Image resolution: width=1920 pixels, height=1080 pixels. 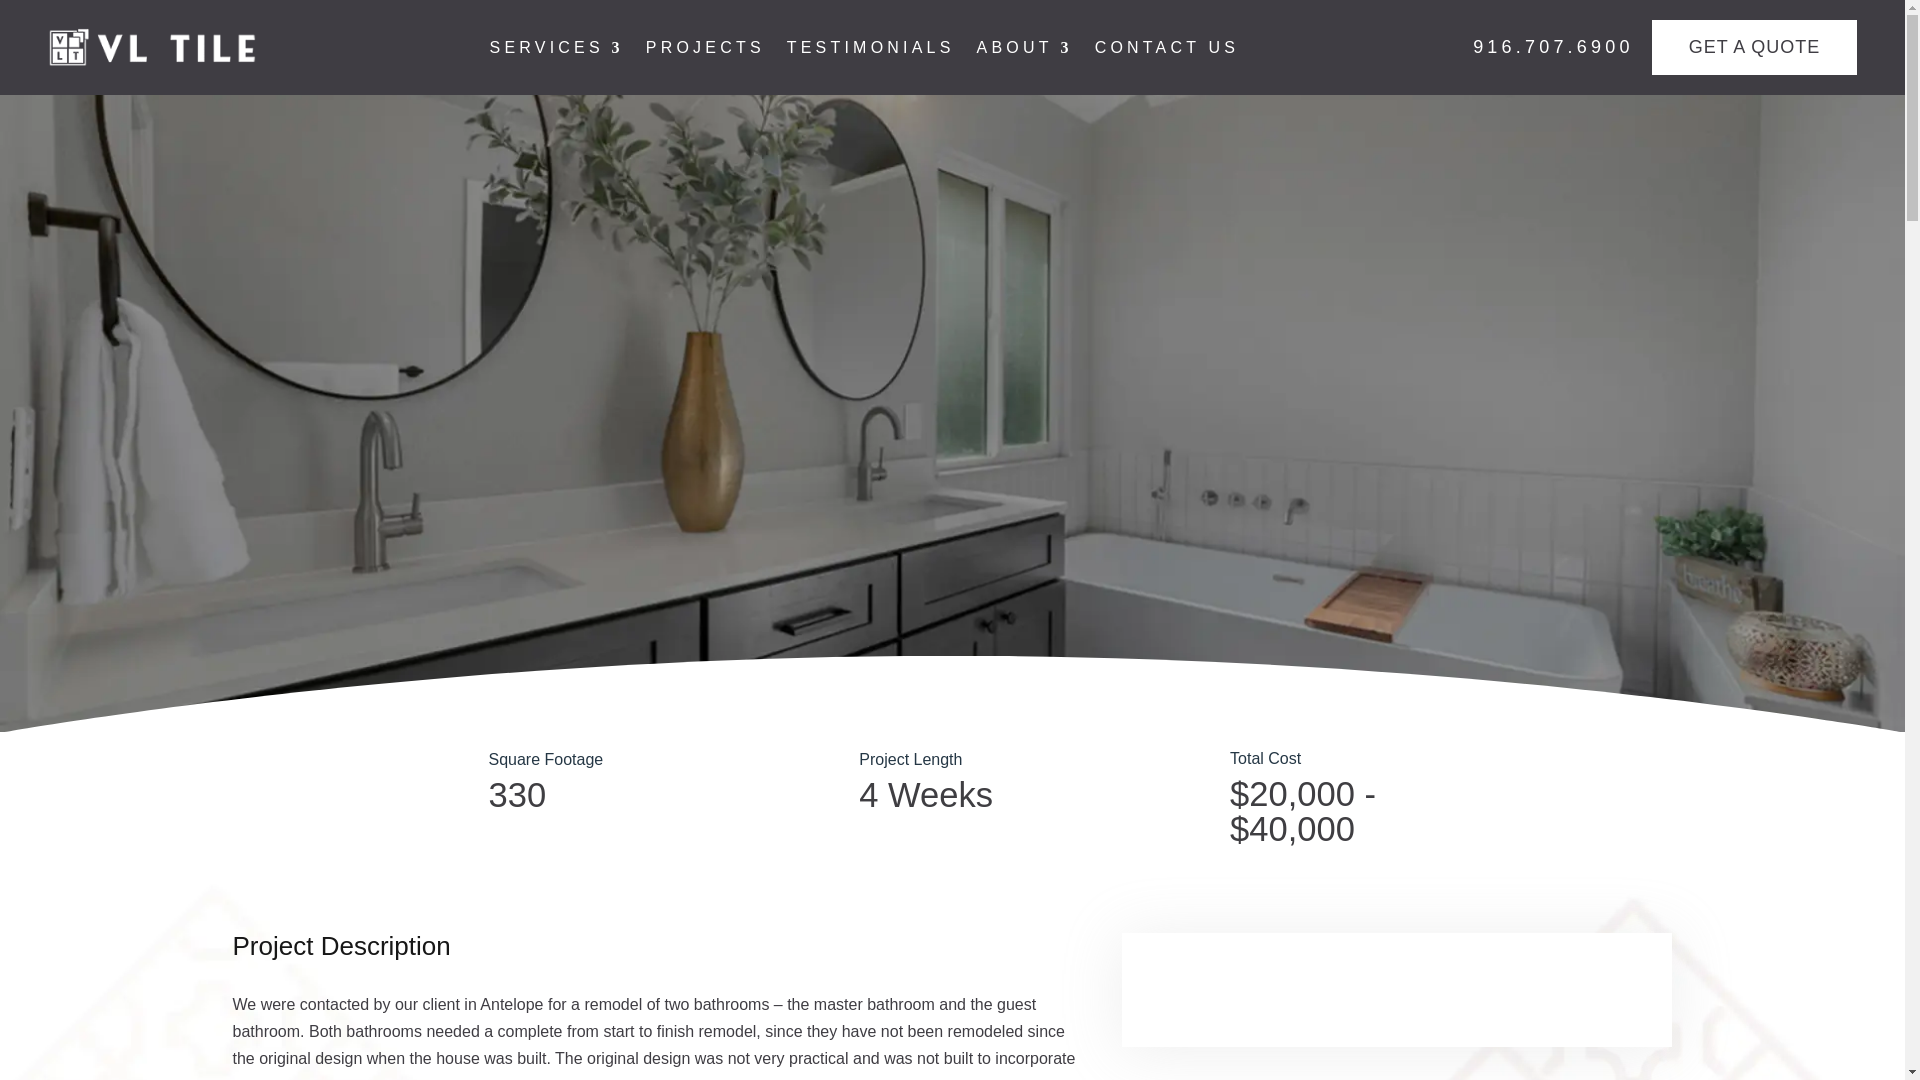 What do you see at coordinates (556, 50) in the screenshot?
I see `SERVICES` at bounding box center [556, 50].